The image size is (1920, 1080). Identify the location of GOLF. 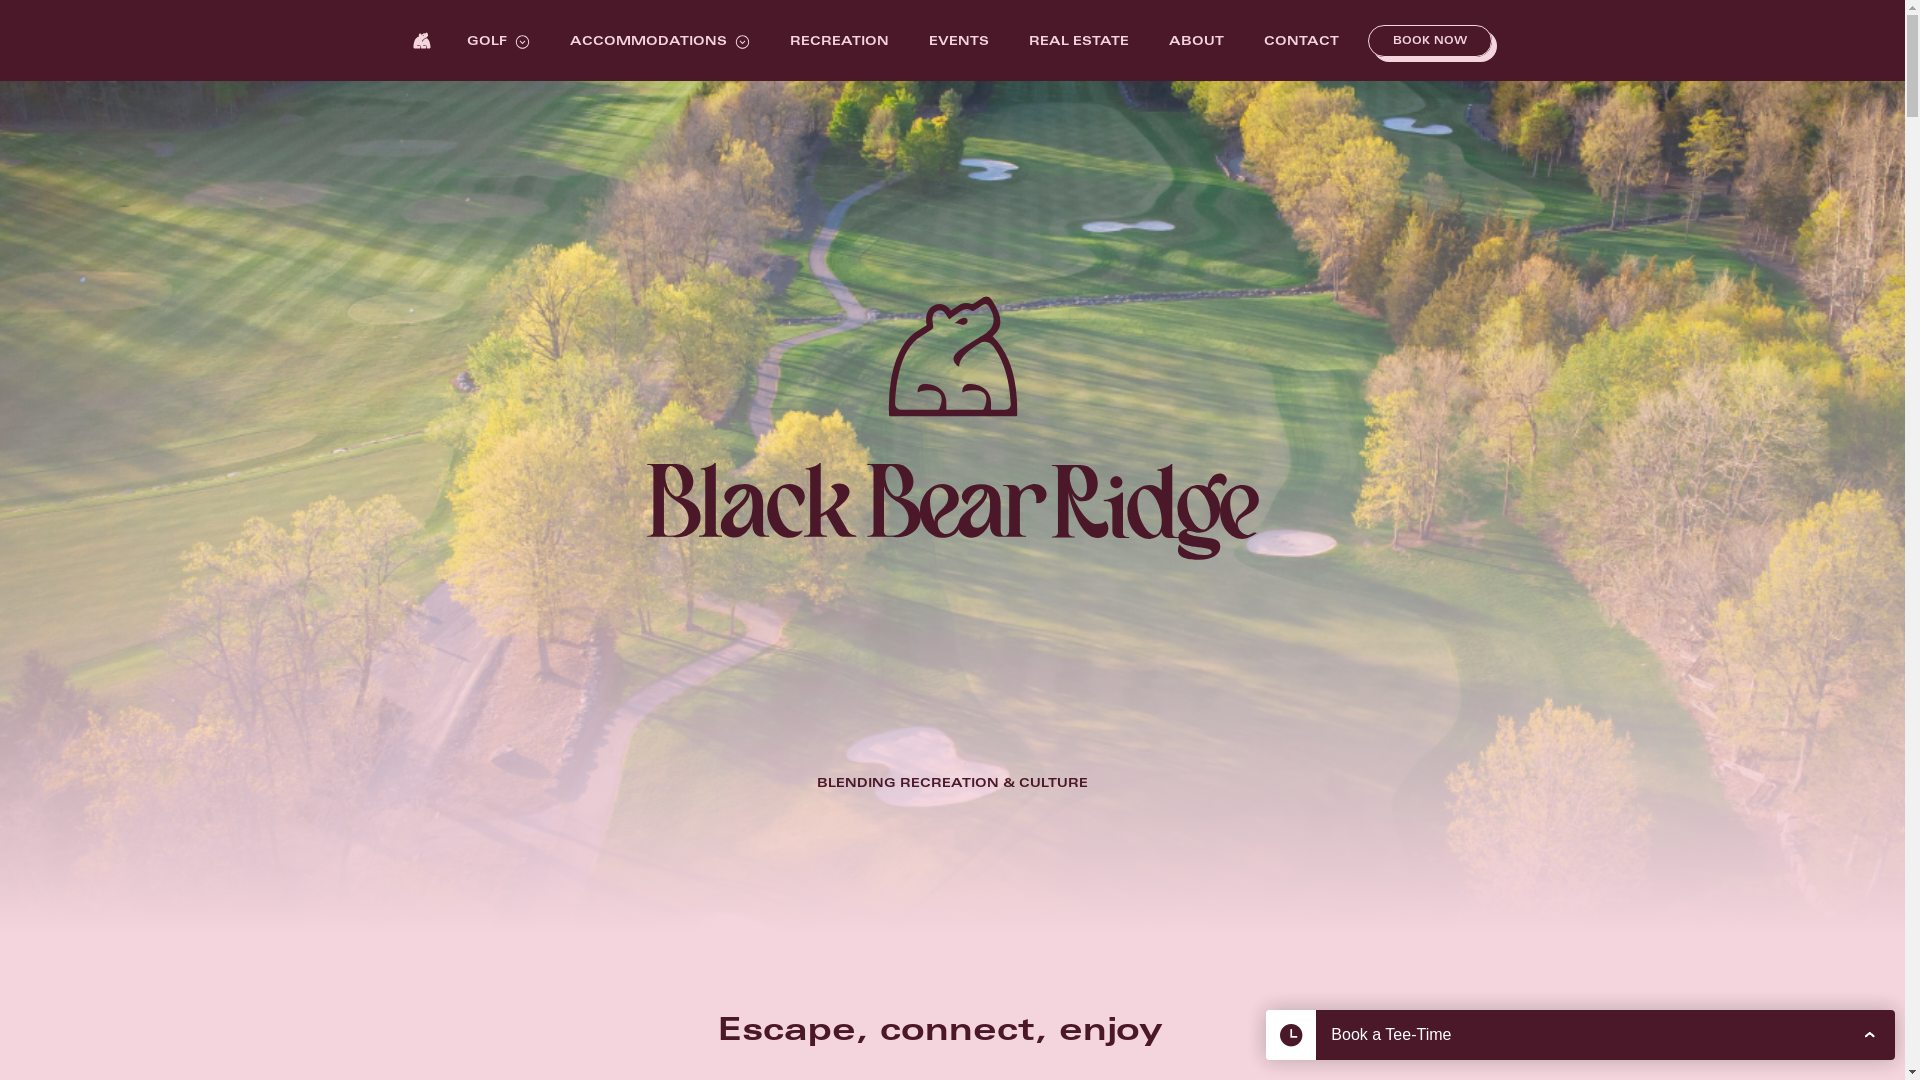
(486, 42).